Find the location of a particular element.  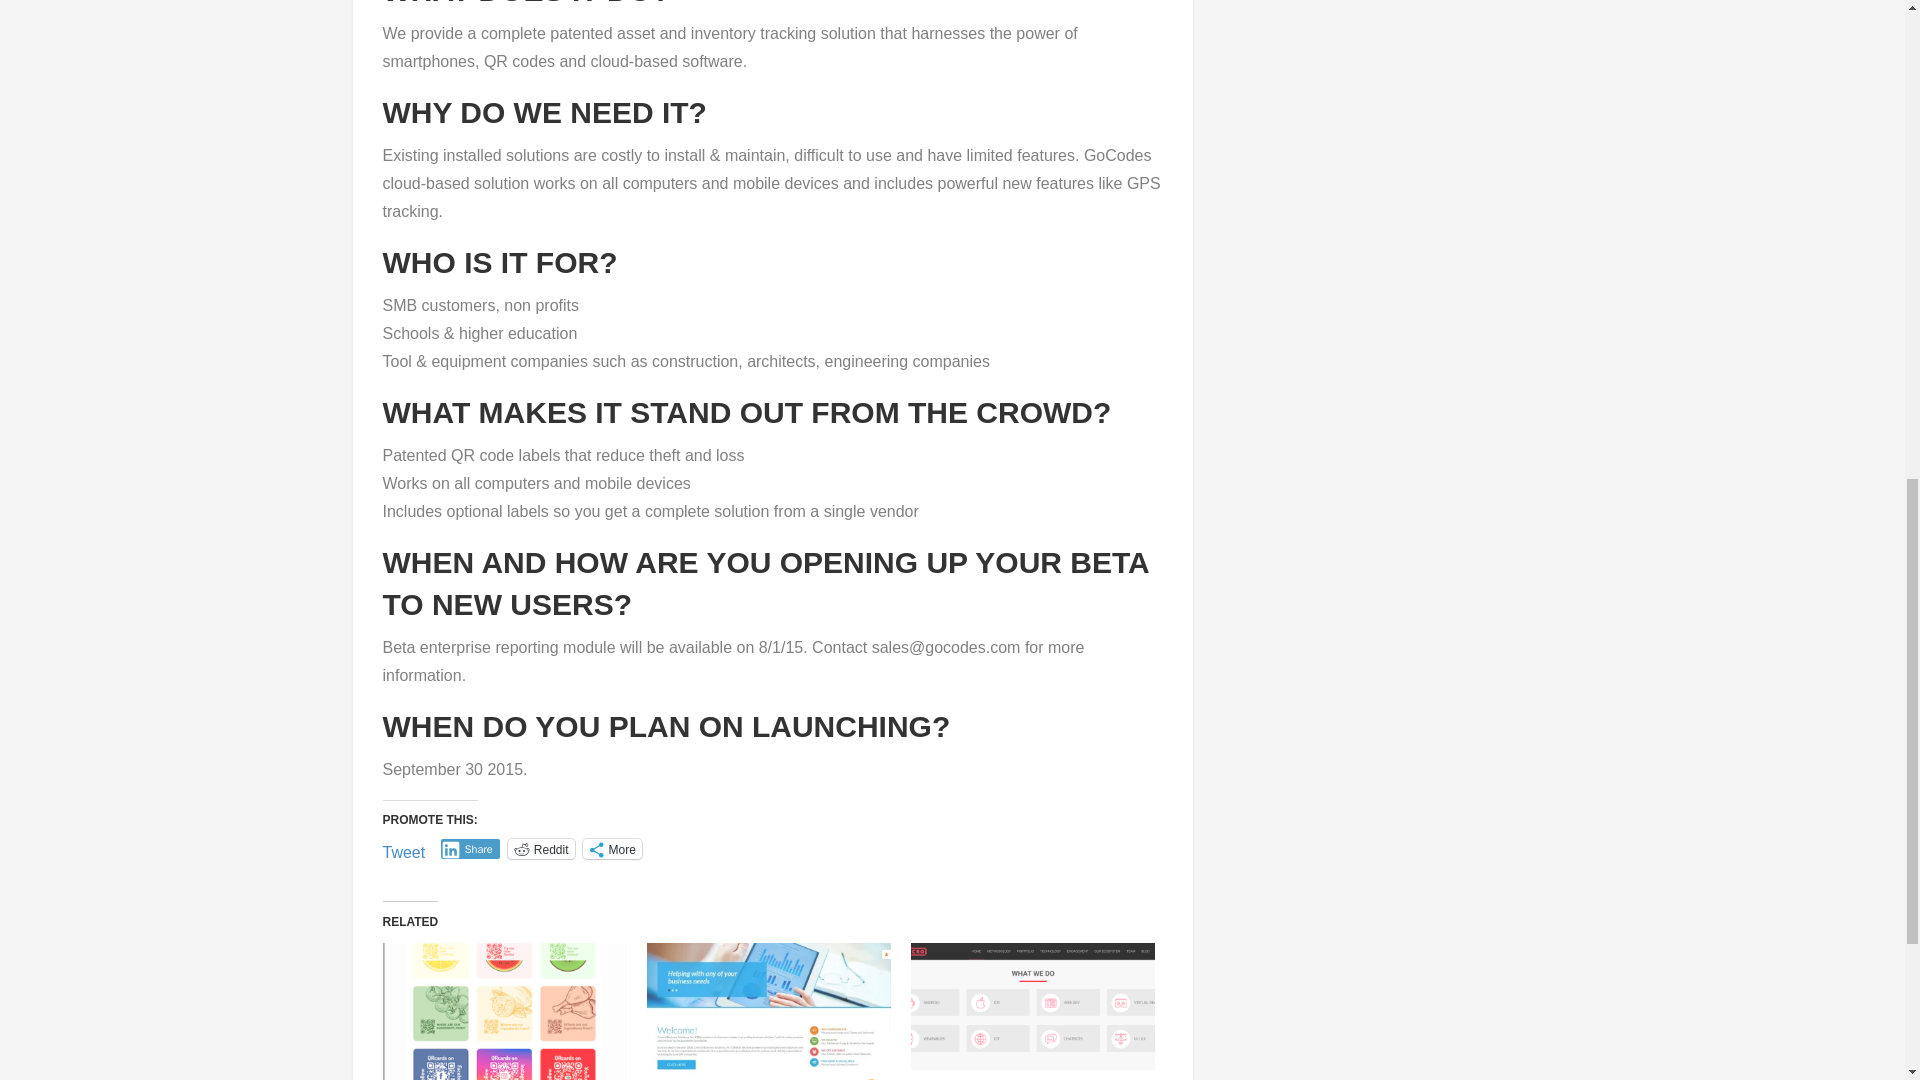

Tweet is located at coordinates (403, 848).